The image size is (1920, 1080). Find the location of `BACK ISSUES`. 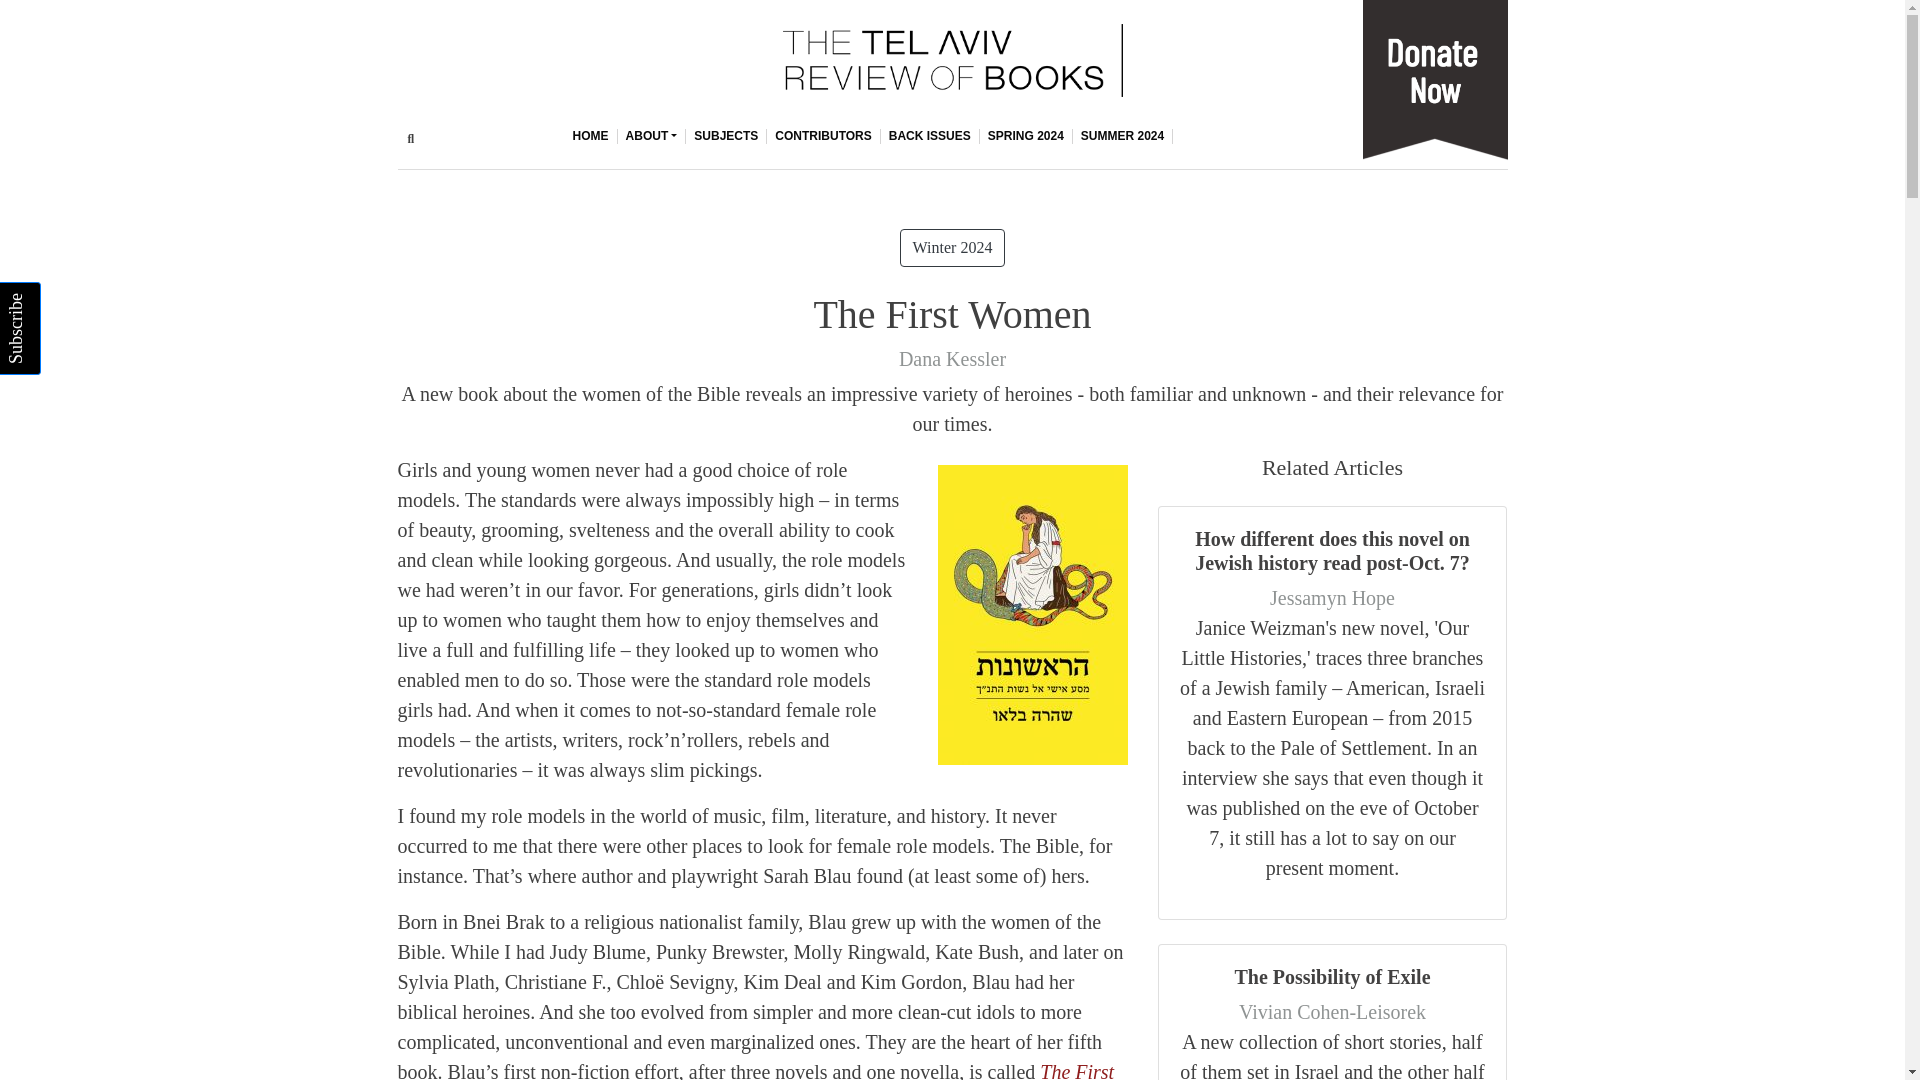

BACK ISSUES is located at coordinates (930, 136).